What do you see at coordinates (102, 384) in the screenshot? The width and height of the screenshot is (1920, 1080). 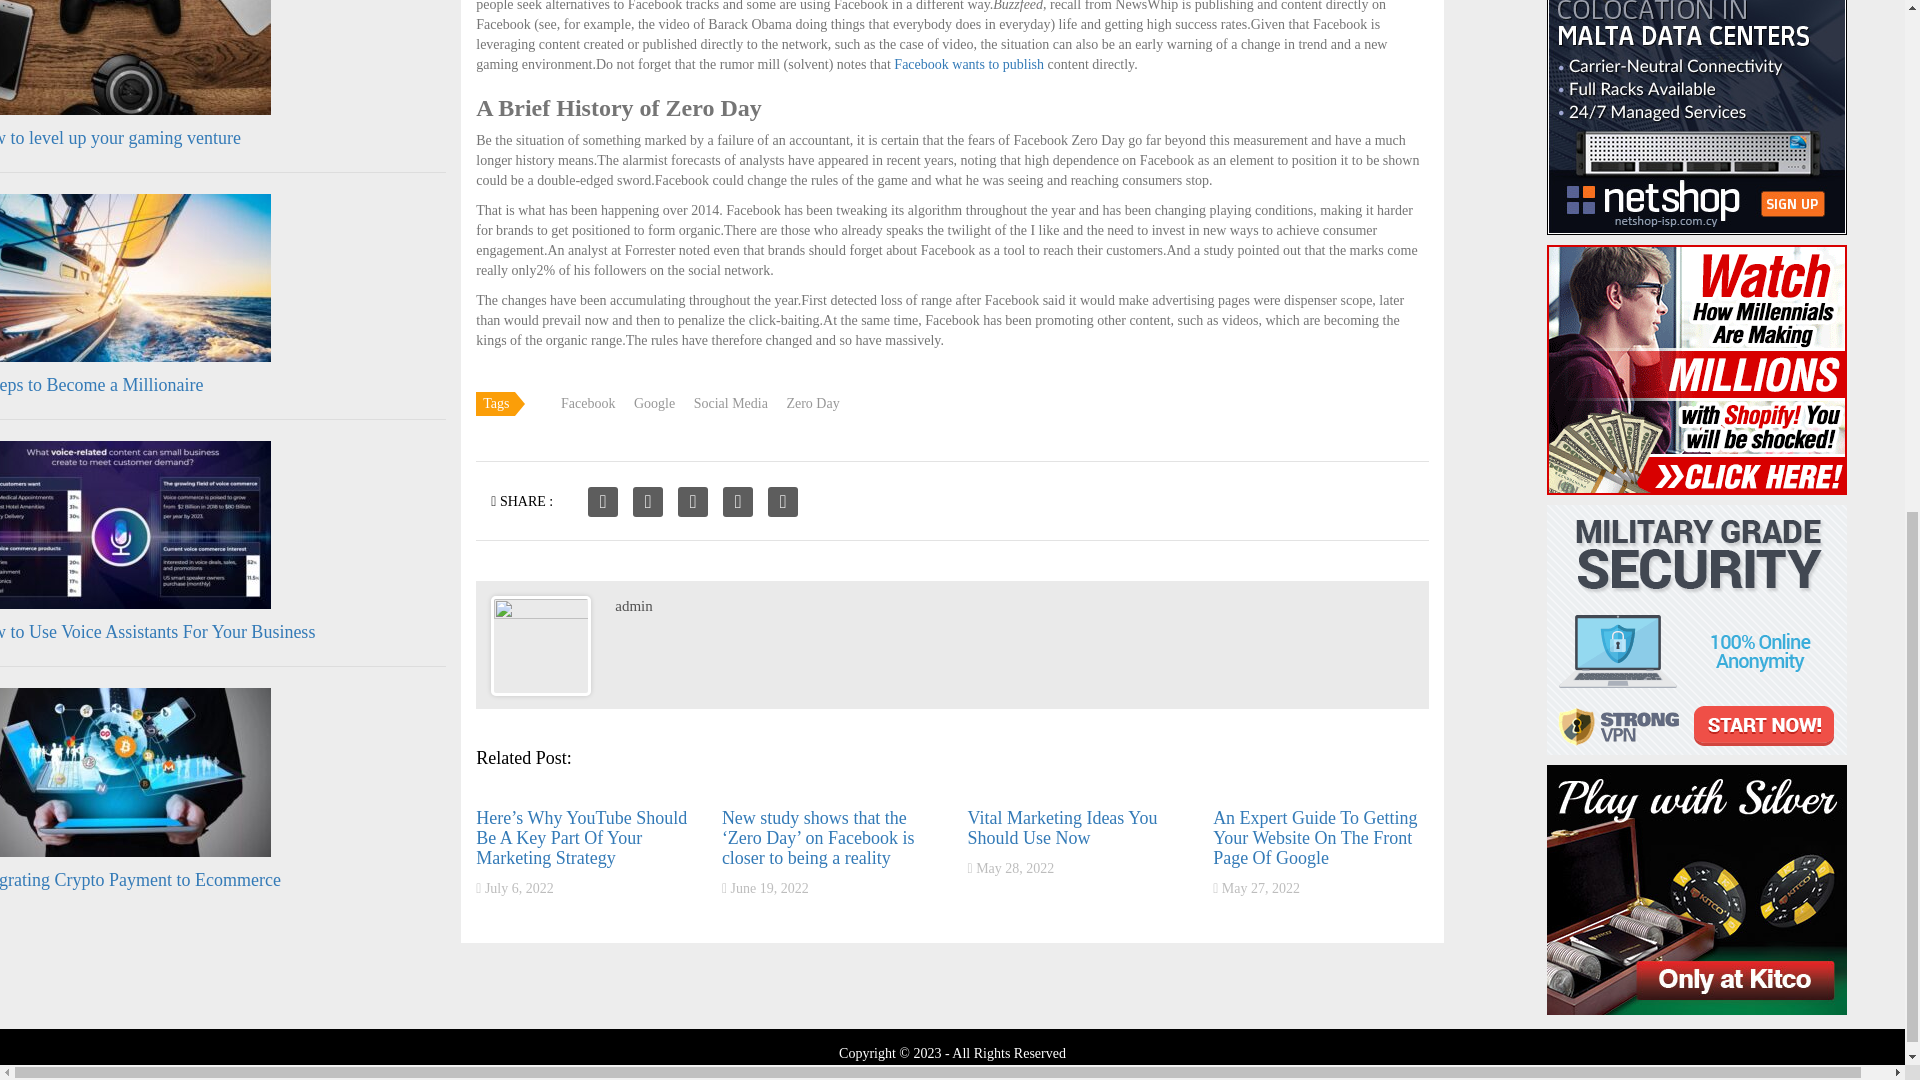 I see `7 Steps to Become a Millionaire` at bounding box center [102, 384].